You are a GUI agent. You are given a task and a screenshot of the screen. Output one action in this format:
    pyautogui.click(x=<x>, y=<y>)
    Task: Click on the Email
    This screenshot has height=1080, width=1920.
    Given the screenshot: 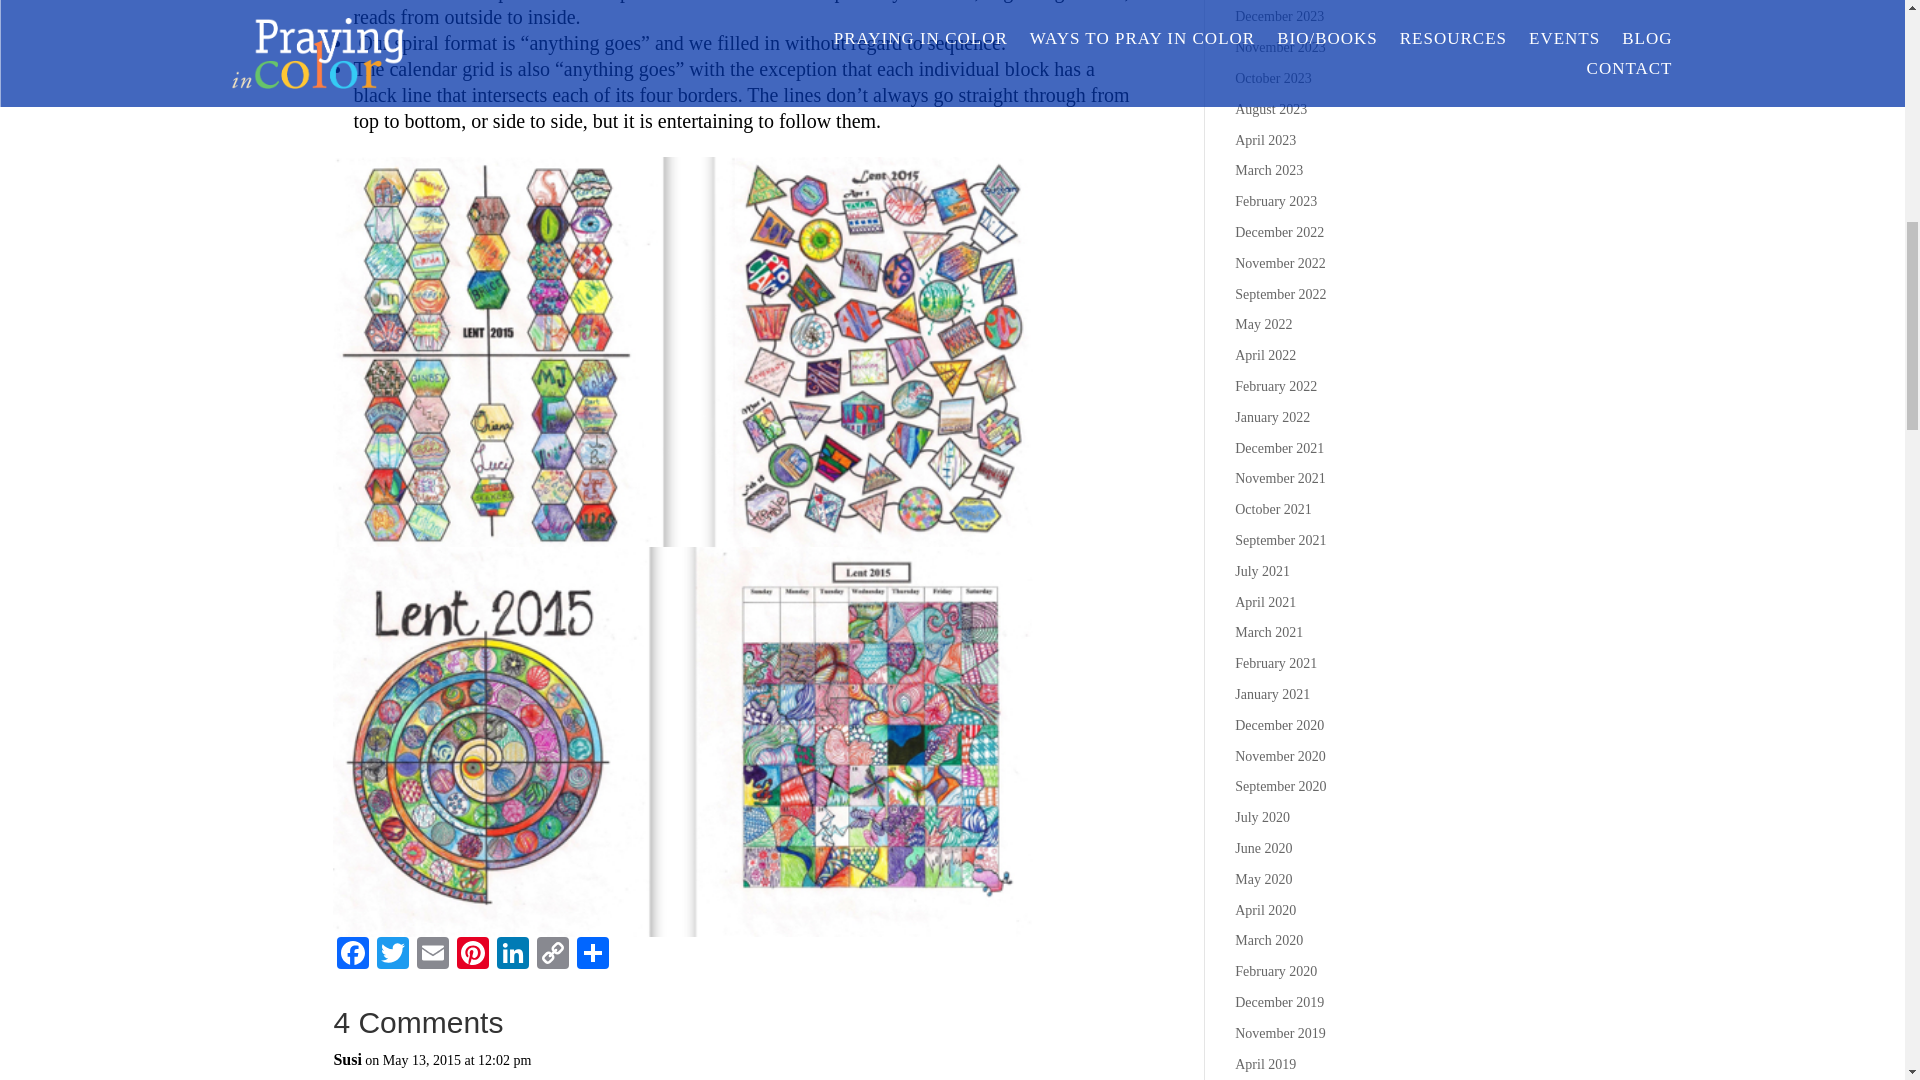 What is the action you would take?
    pyautogui.click(x=432, y=956)
    